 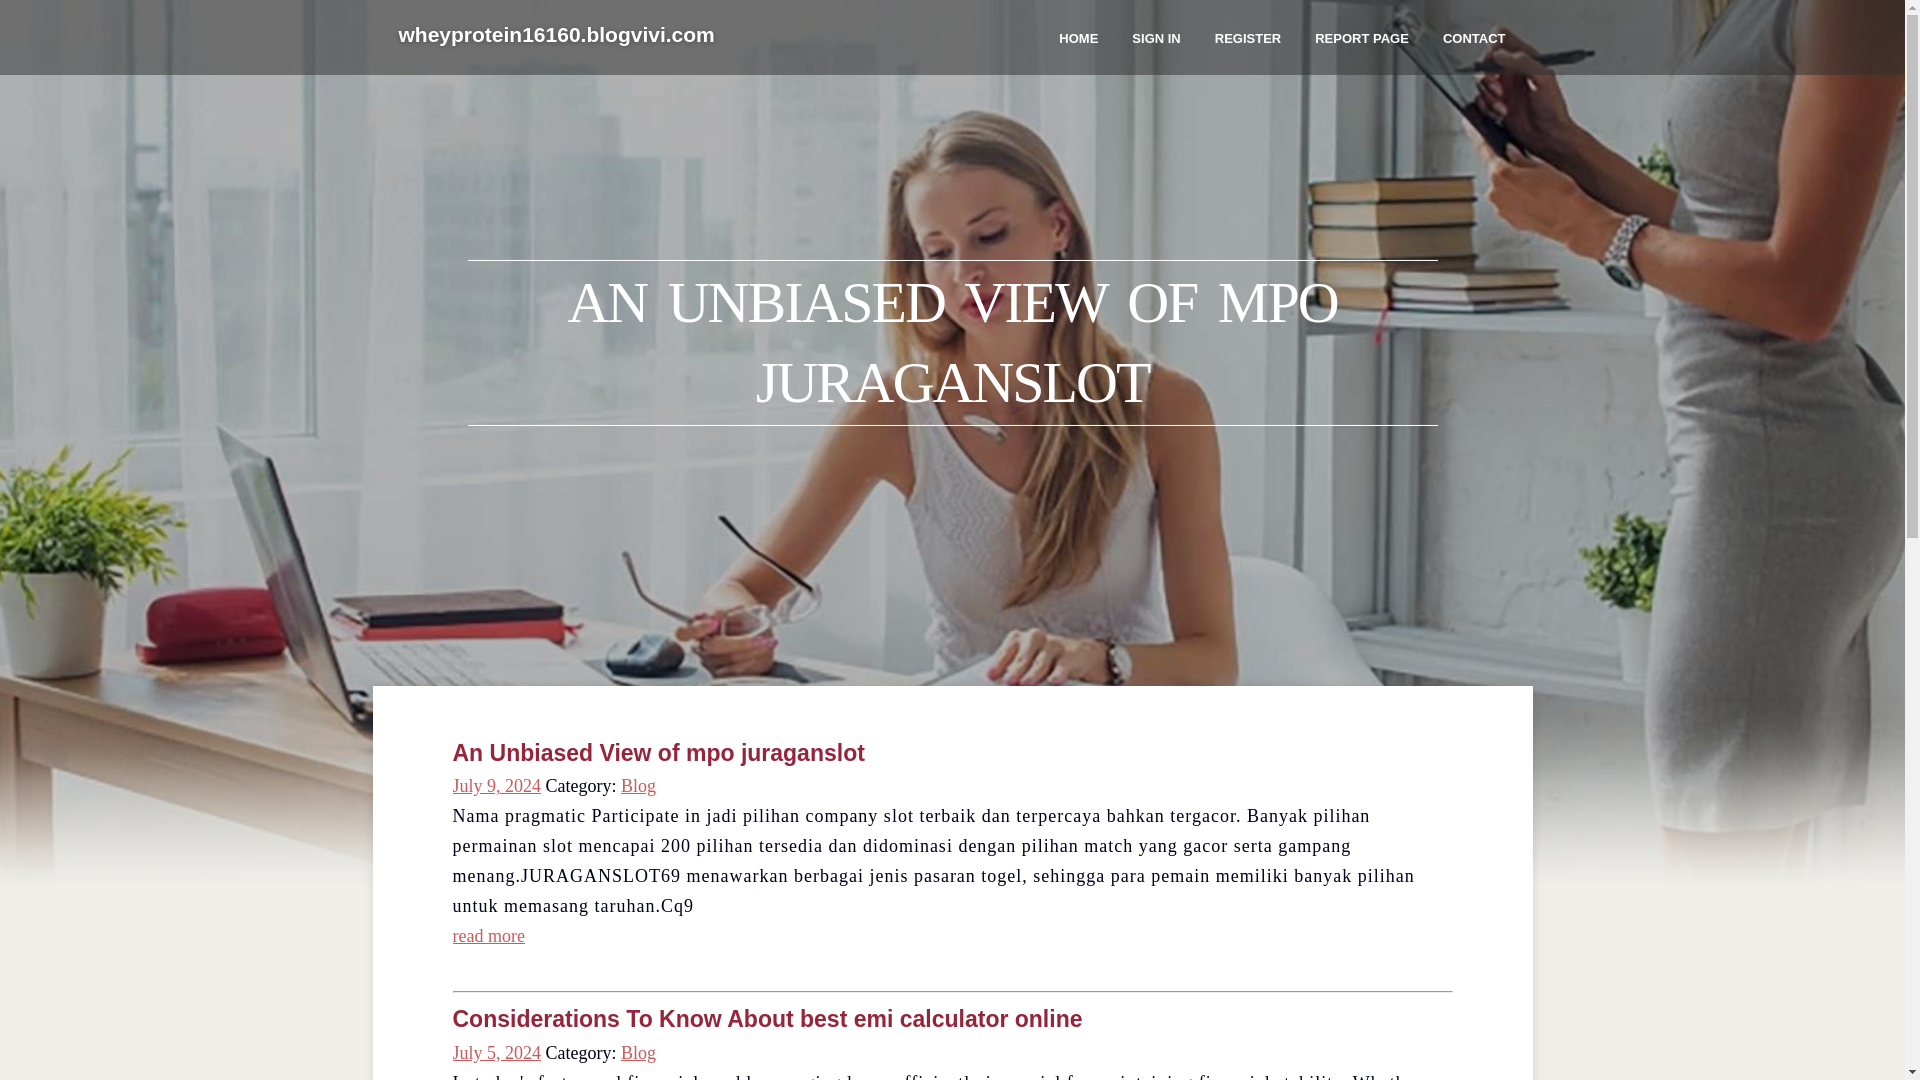 I want to click on Considerations To Know About best emi calculator online, so click(x=766, y=1018).